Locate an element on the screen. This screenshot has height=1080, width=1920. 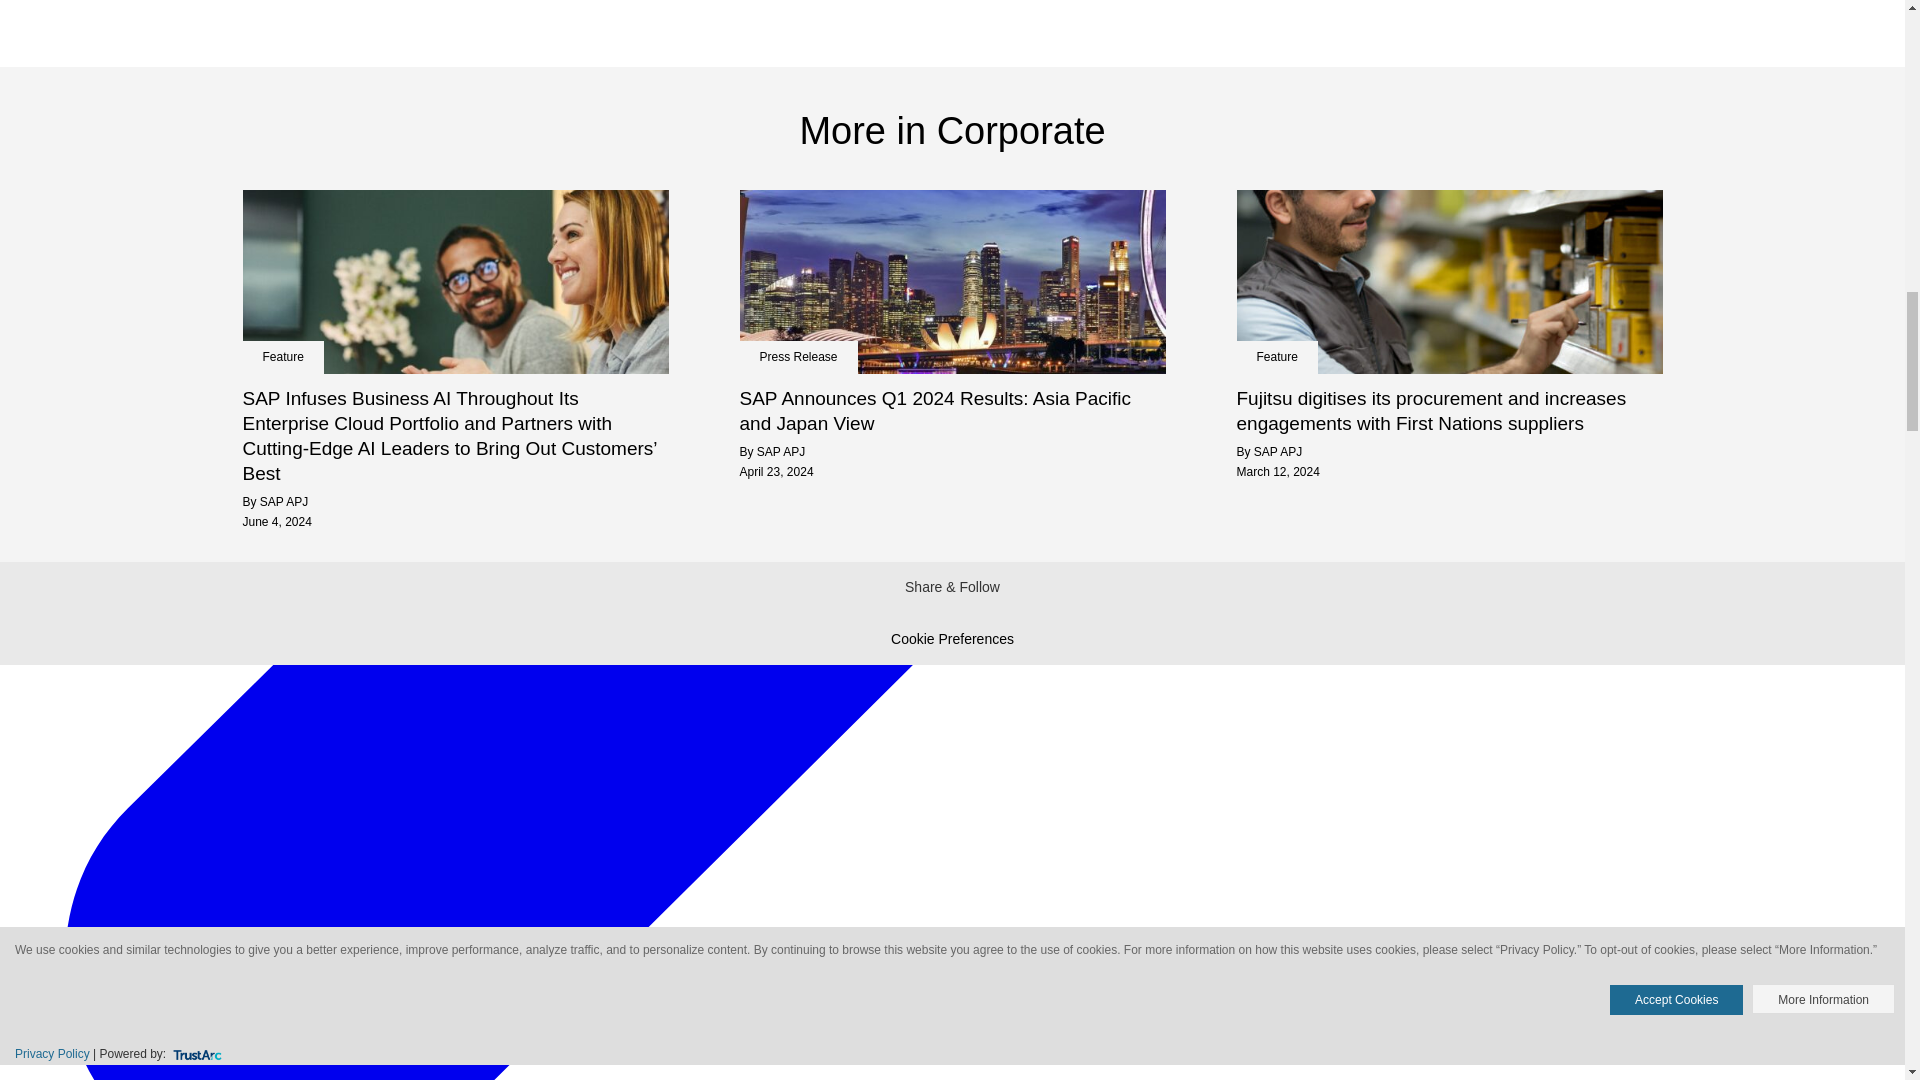
Feature is located at coordinates (282, 356).